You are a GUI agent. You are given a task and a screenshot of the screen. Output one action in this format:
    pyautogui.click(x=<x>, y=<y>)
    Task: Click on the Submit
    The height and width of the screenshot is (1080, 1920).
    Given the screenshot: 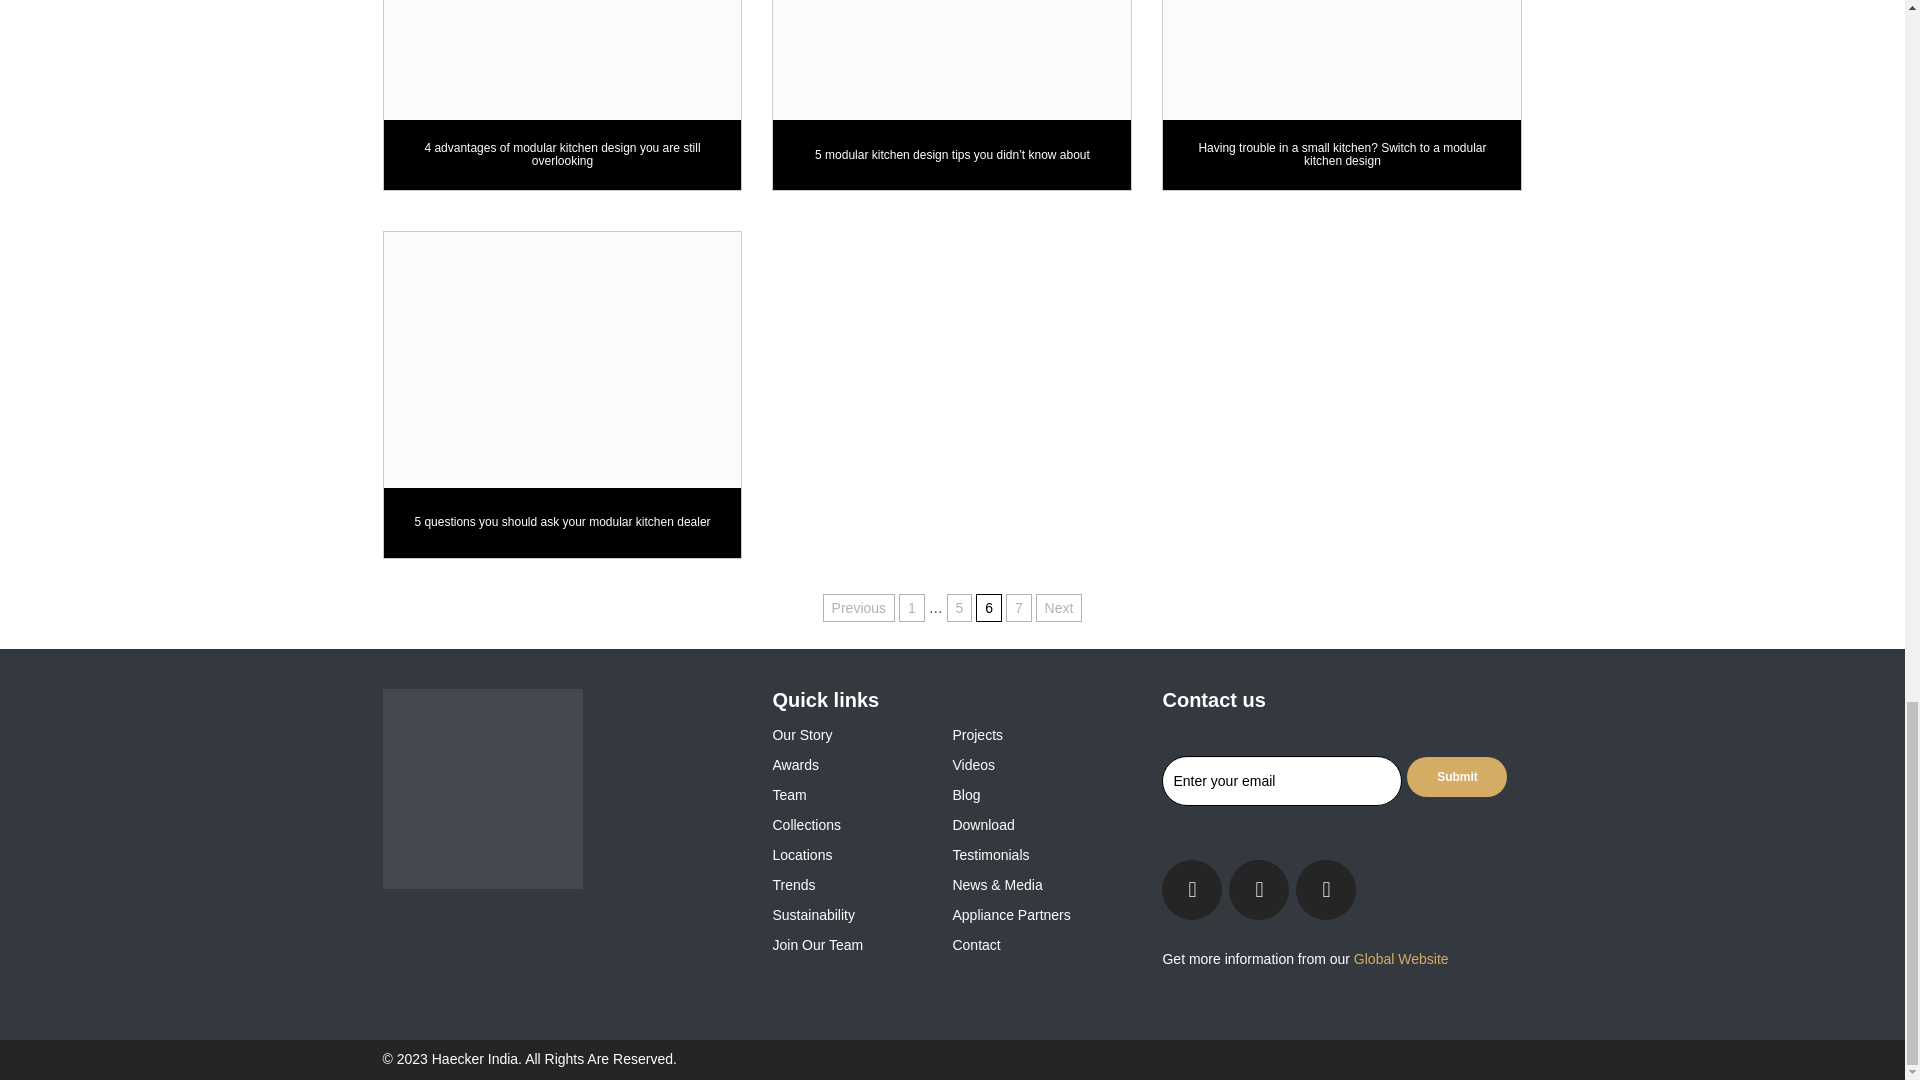 What is the action you would take?
    pyautogui.click(x=1457, y=777)
    